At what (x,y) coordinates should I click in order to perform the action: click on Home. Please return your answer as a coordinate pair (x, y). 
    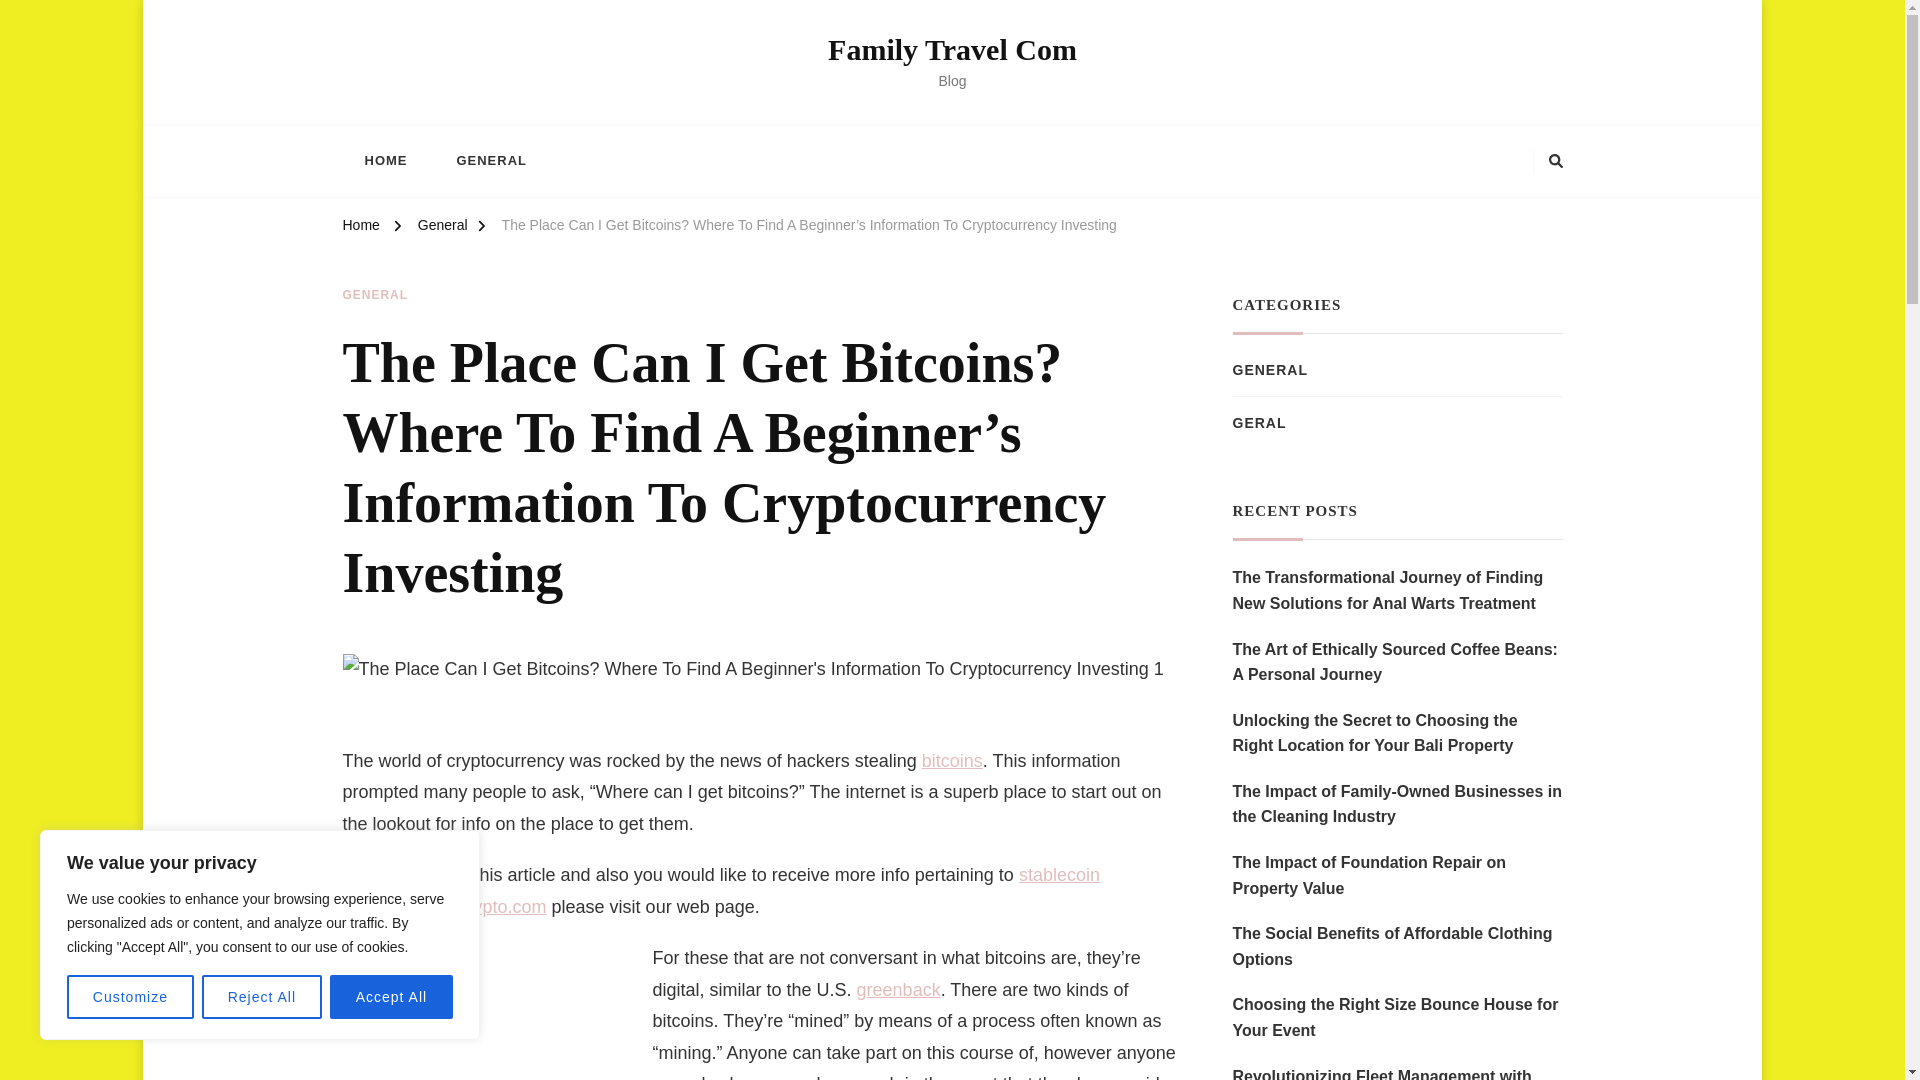
    Looking at the image, I should click on (360, 228).